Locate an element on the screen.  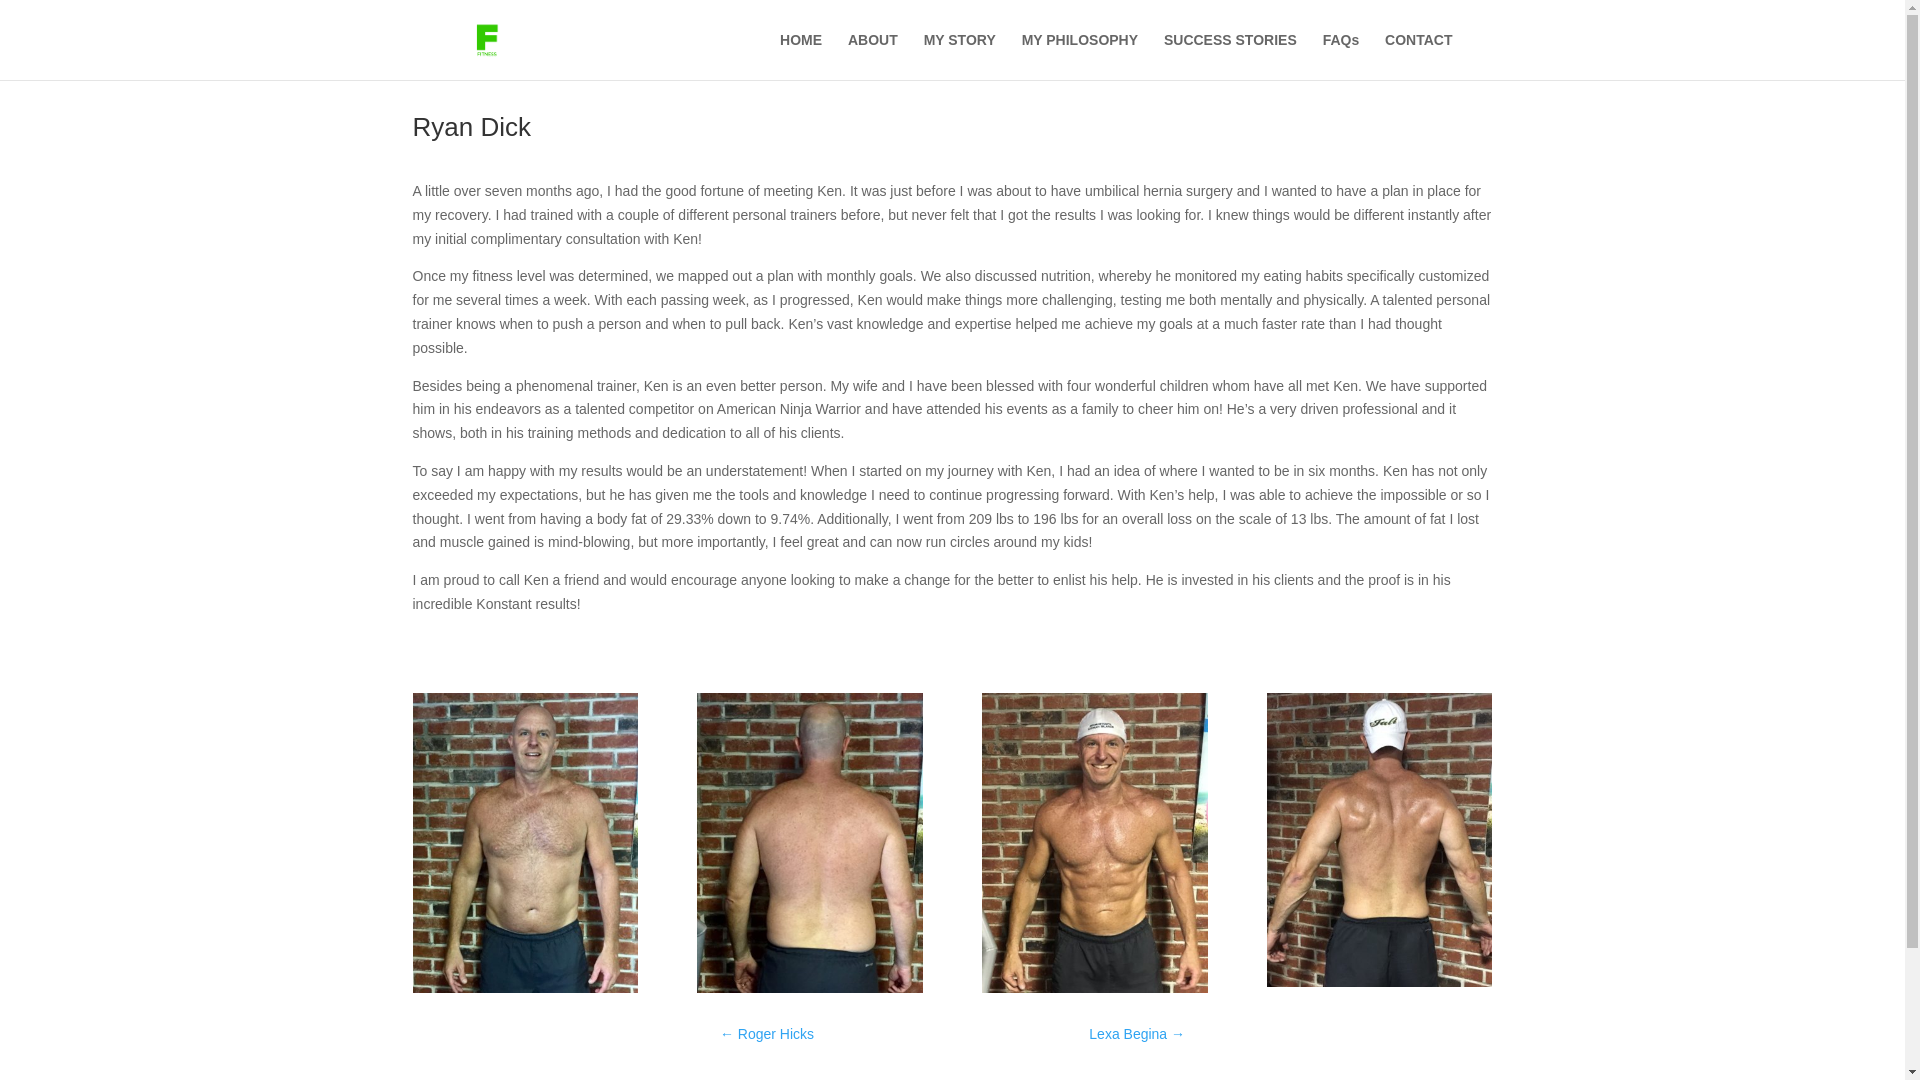
CONTACT is located at coordinates (1418, 56).